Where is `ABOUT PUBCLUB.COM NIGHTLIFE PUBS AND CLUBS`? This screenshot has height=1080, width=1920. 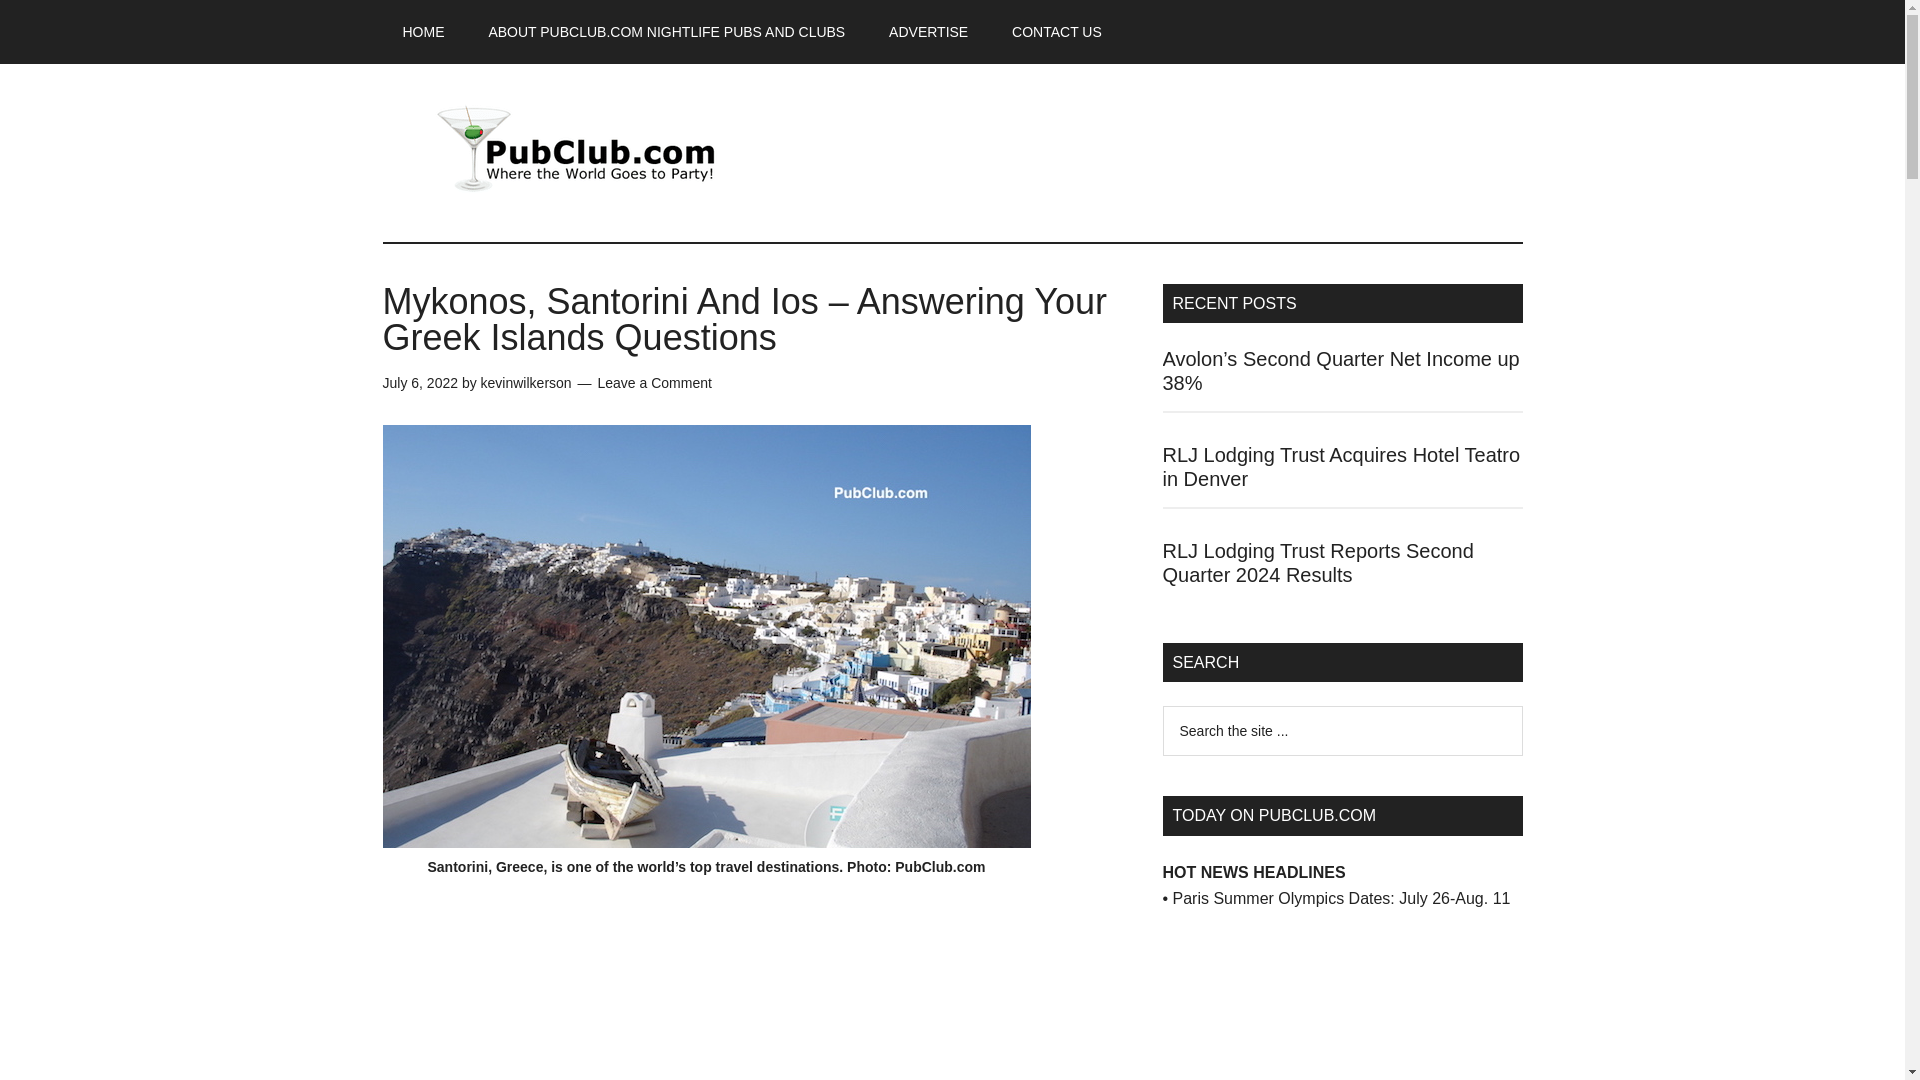
ABOUT PUBCLUB.COM NIGHTLIFE PUBS AND CLUBS is located at coordinates (666, 32).